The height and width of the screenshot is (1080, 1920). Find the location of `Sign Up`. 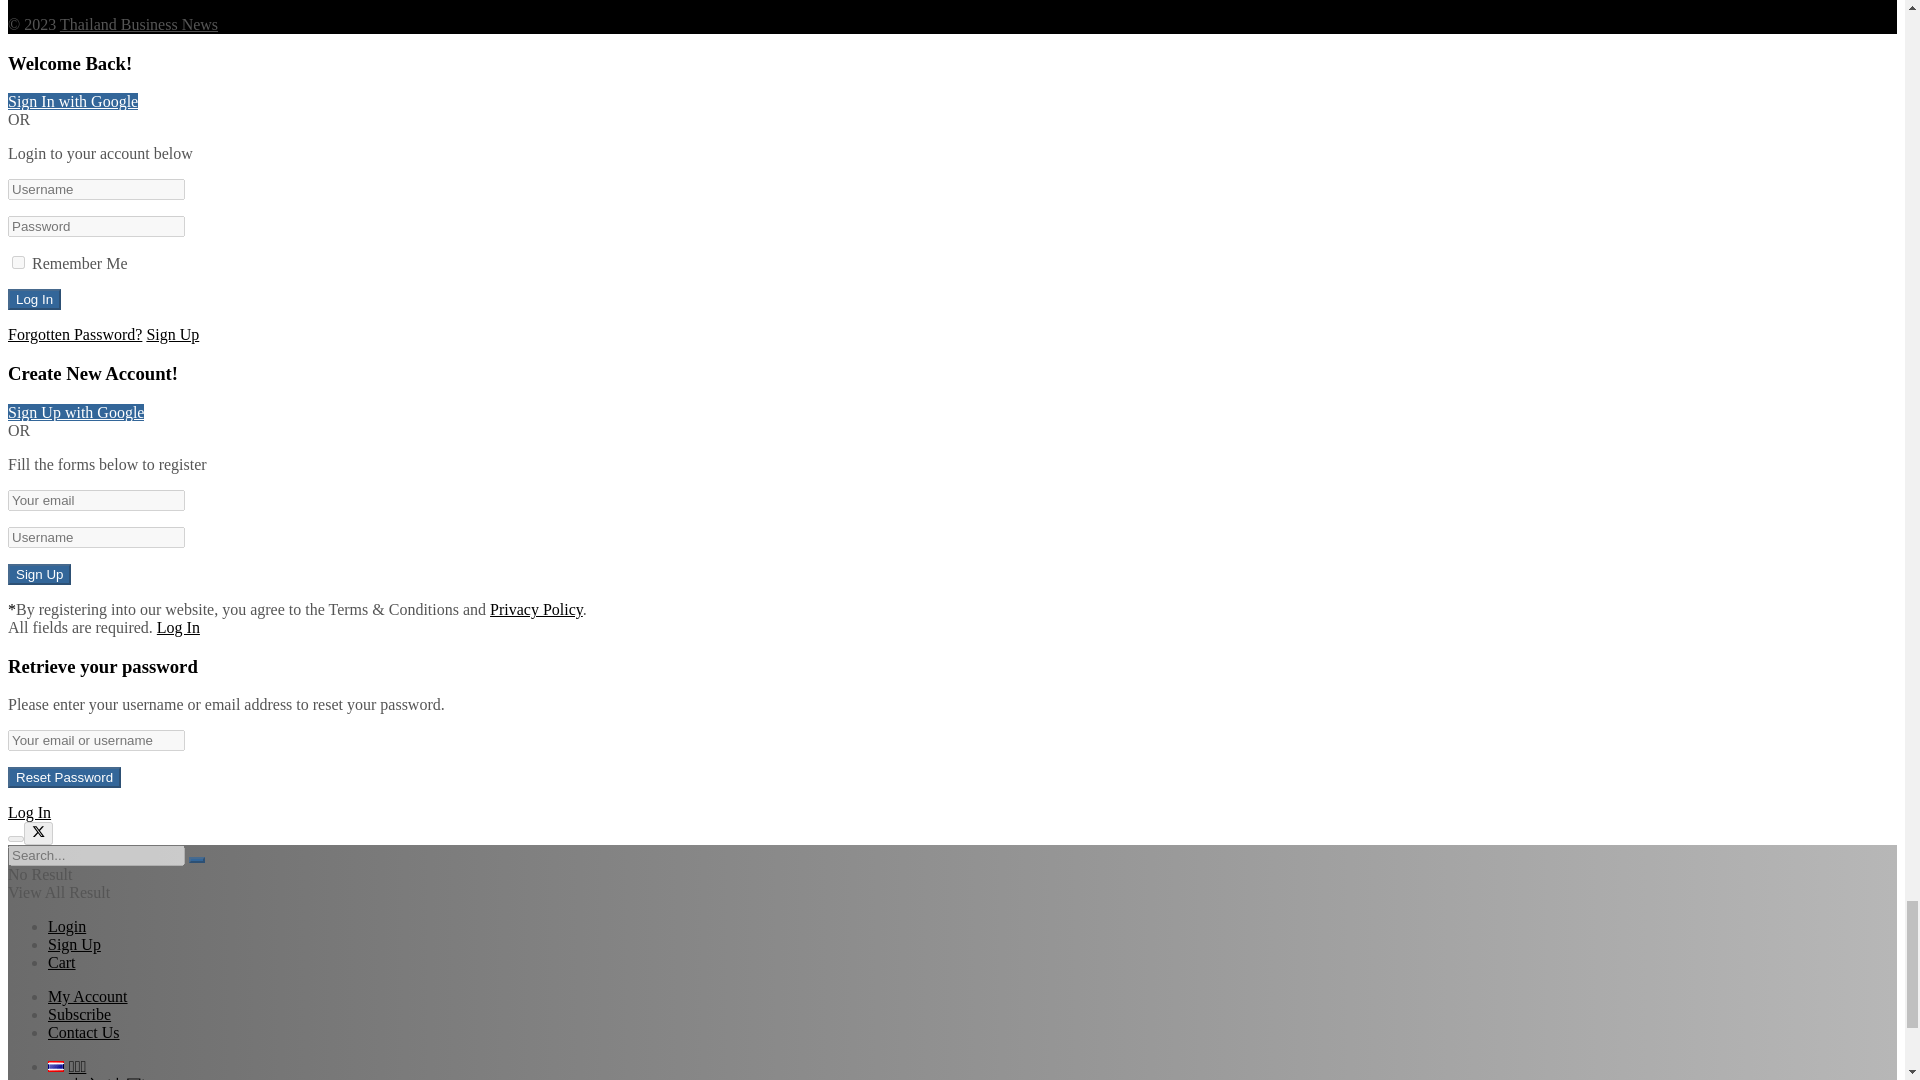

Sign Up is located at coordinates (39, 574).